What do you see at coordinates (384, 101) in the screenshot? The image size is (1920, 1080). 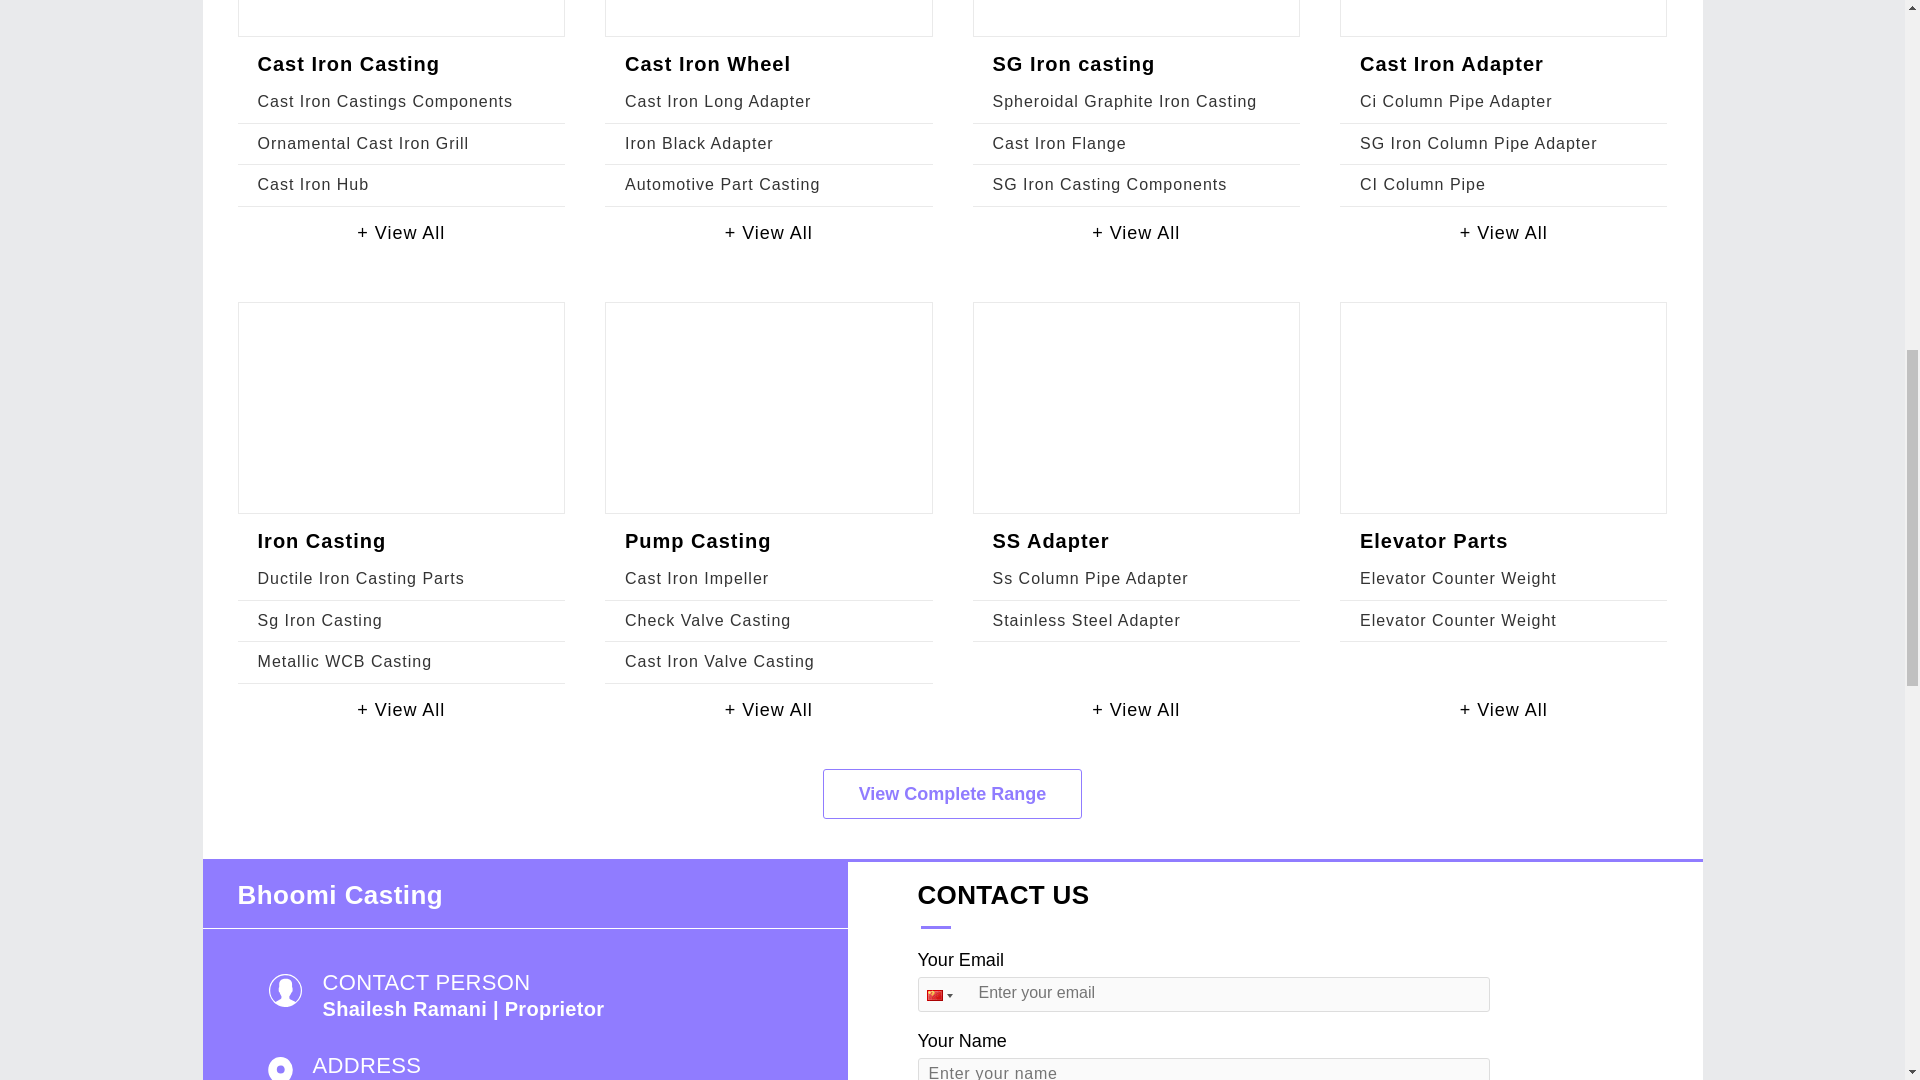 I see `Cast Iron Castings Components` at bounding box center [384, 101].